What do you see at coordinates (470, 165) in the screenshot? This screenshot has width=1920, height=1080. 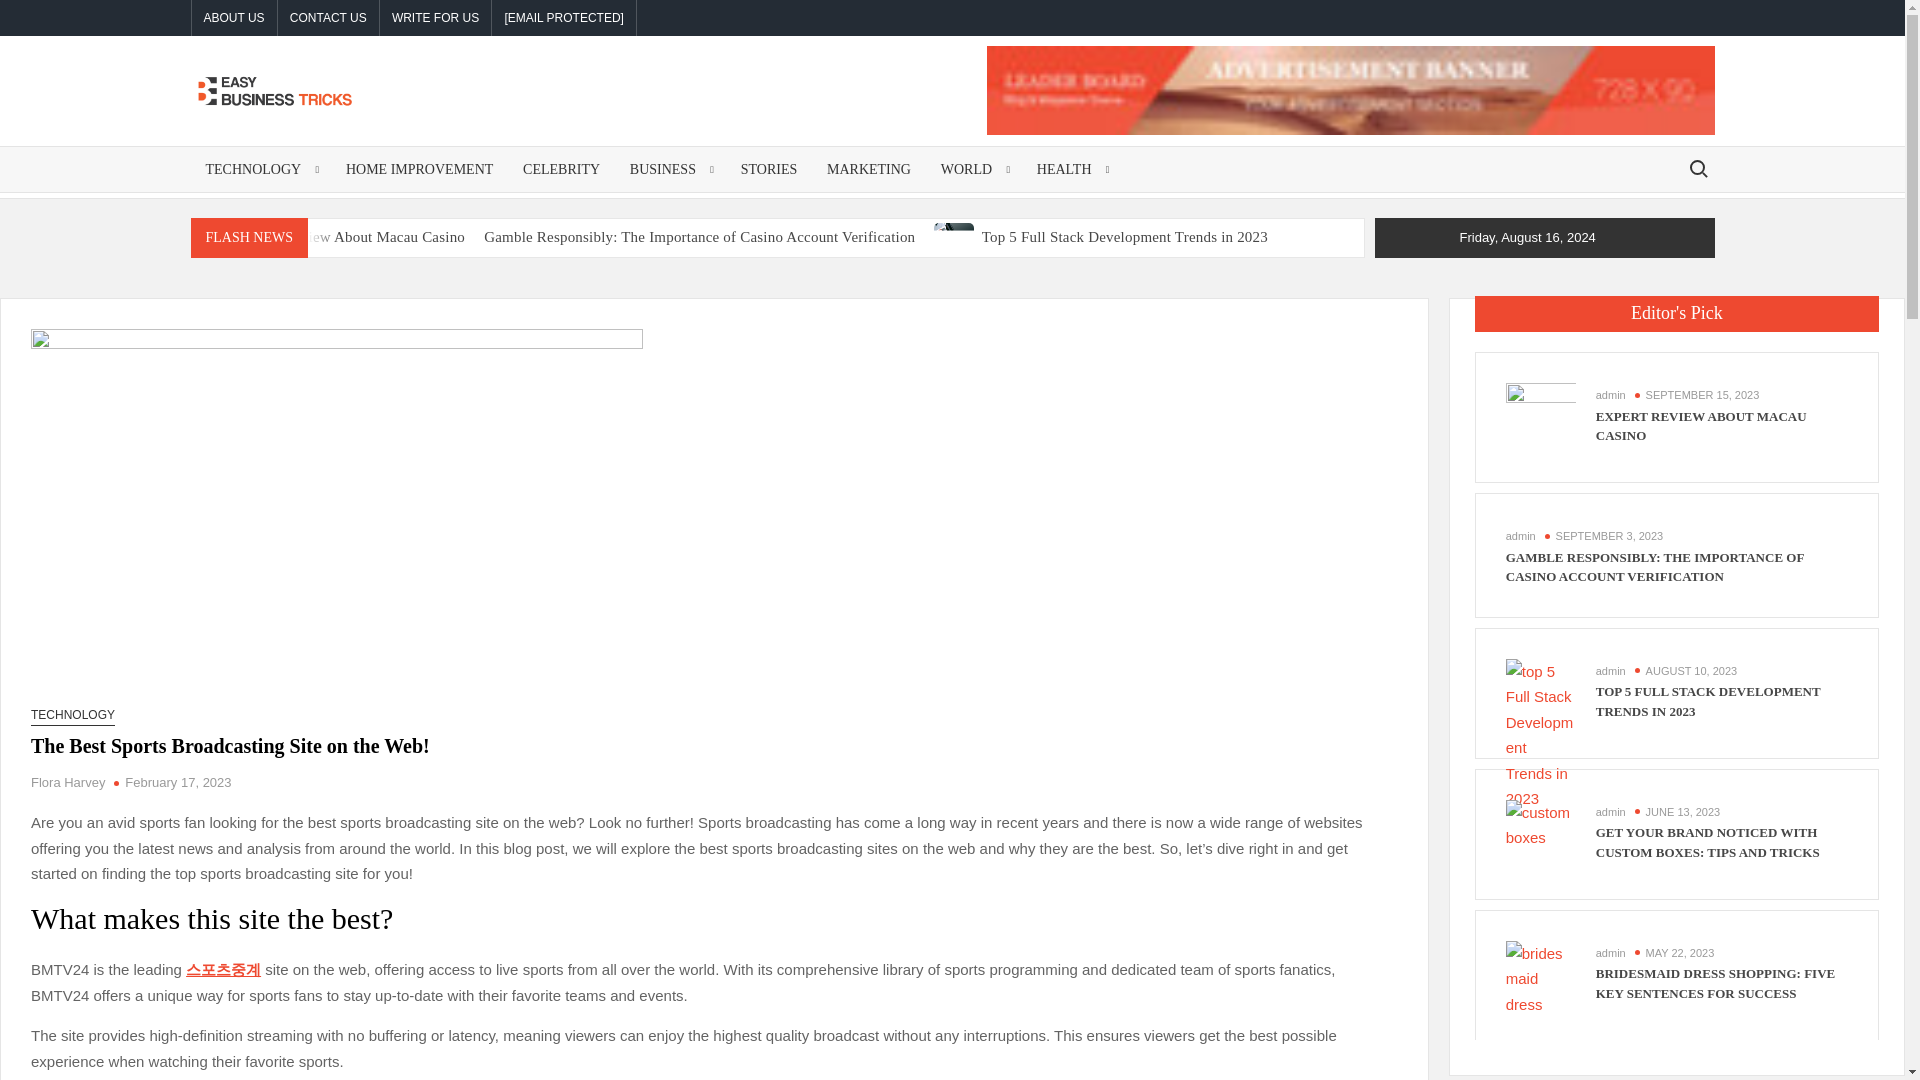 I see `EASY BUSINESS TRICKS` at bounding box center [470, 165].